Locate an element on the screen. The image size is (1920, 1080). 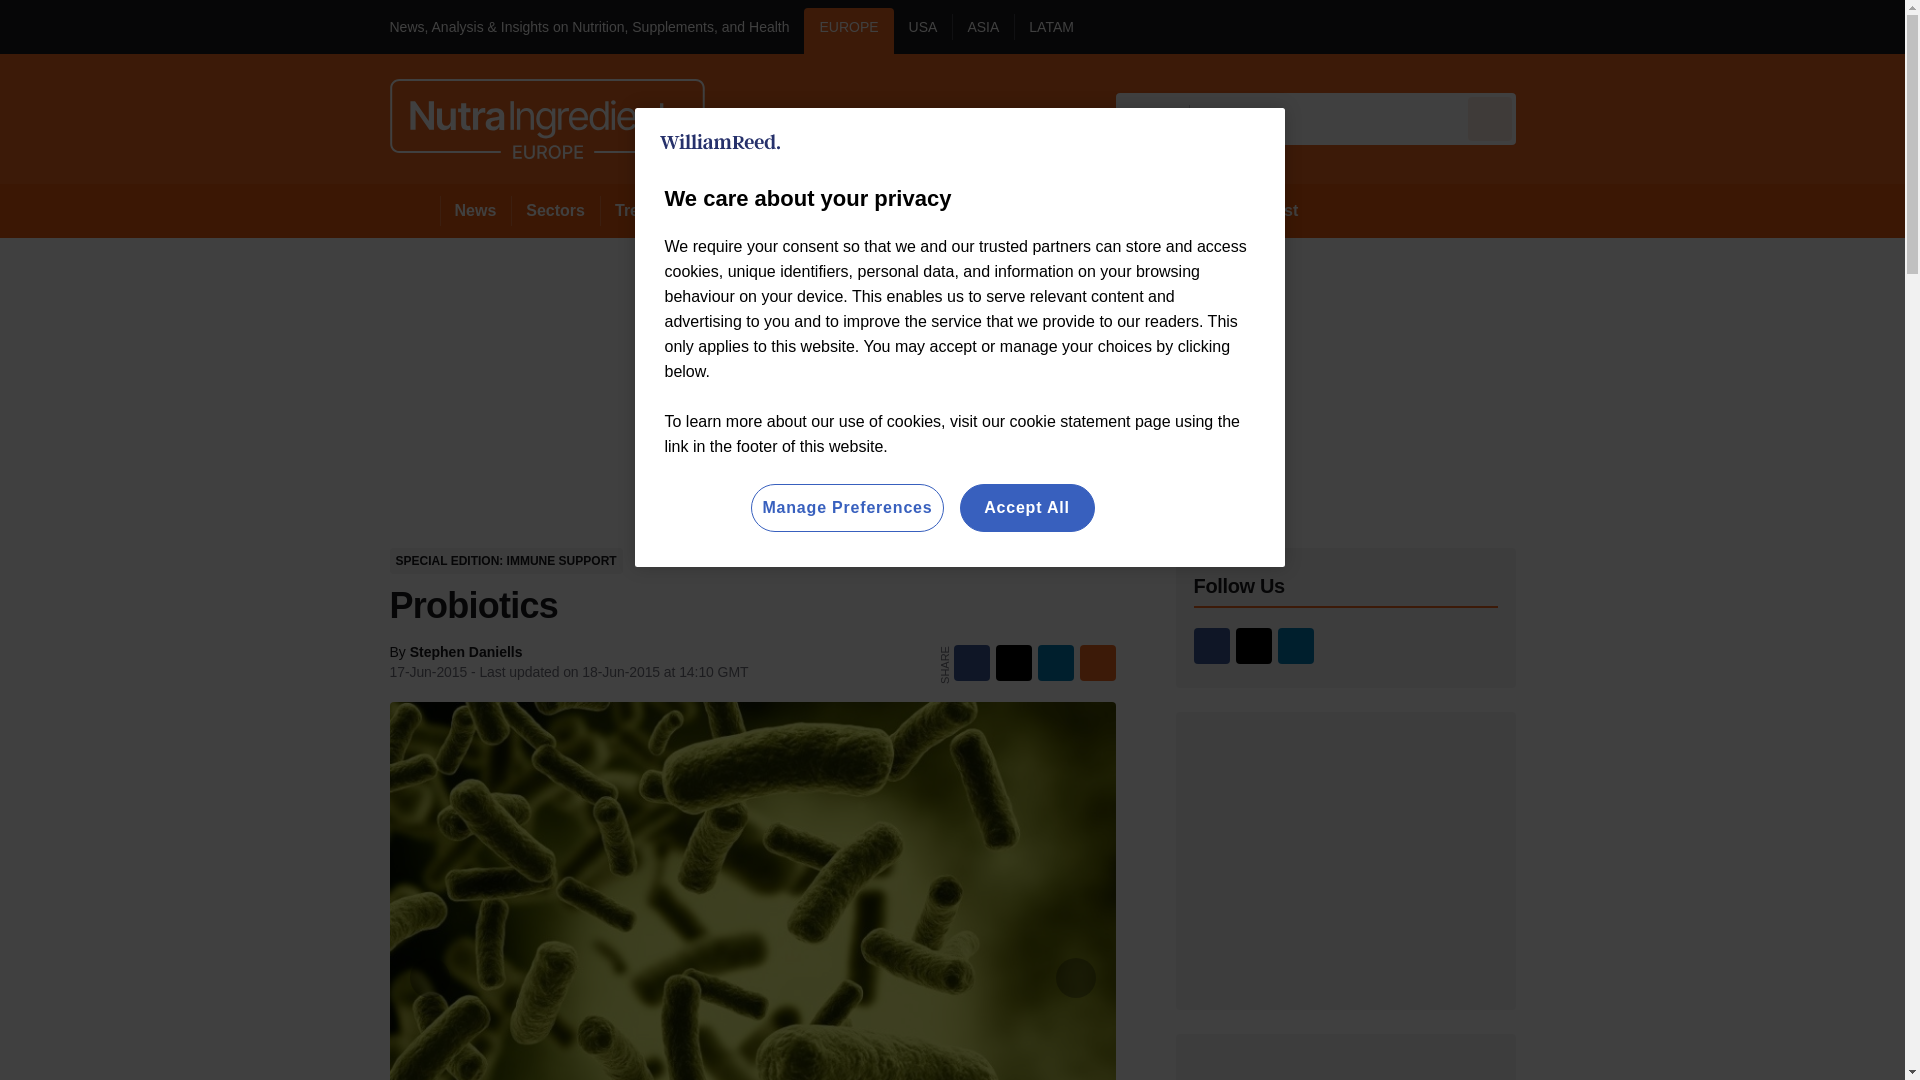
SUBSCRIBE is located at coordinates (1738, 26).